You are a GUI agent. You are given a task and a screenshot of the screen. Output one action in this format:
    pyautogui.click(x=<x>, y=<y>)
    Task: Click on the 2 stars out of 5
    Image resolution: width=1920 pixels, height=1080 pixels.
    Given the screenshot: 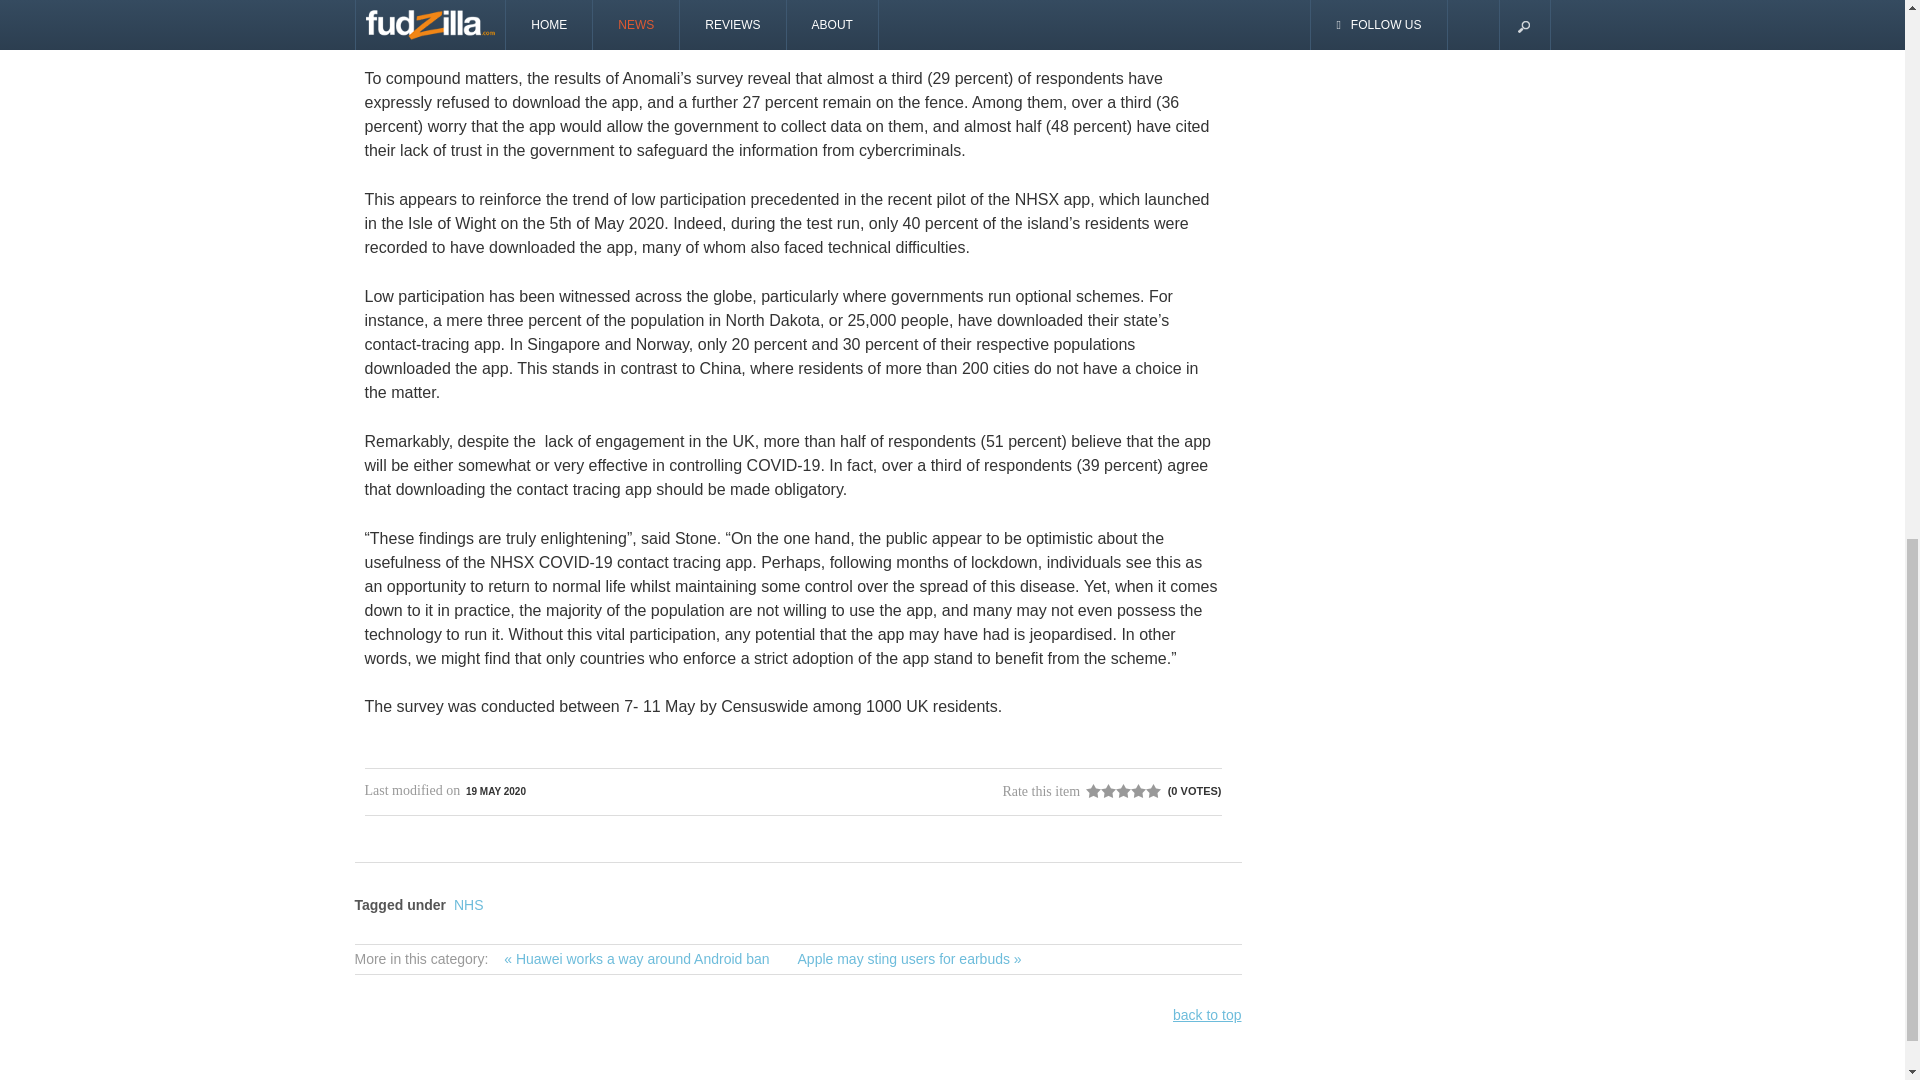 What is the action you would take?
    pyautogui.click(x=1100, y=791)
    